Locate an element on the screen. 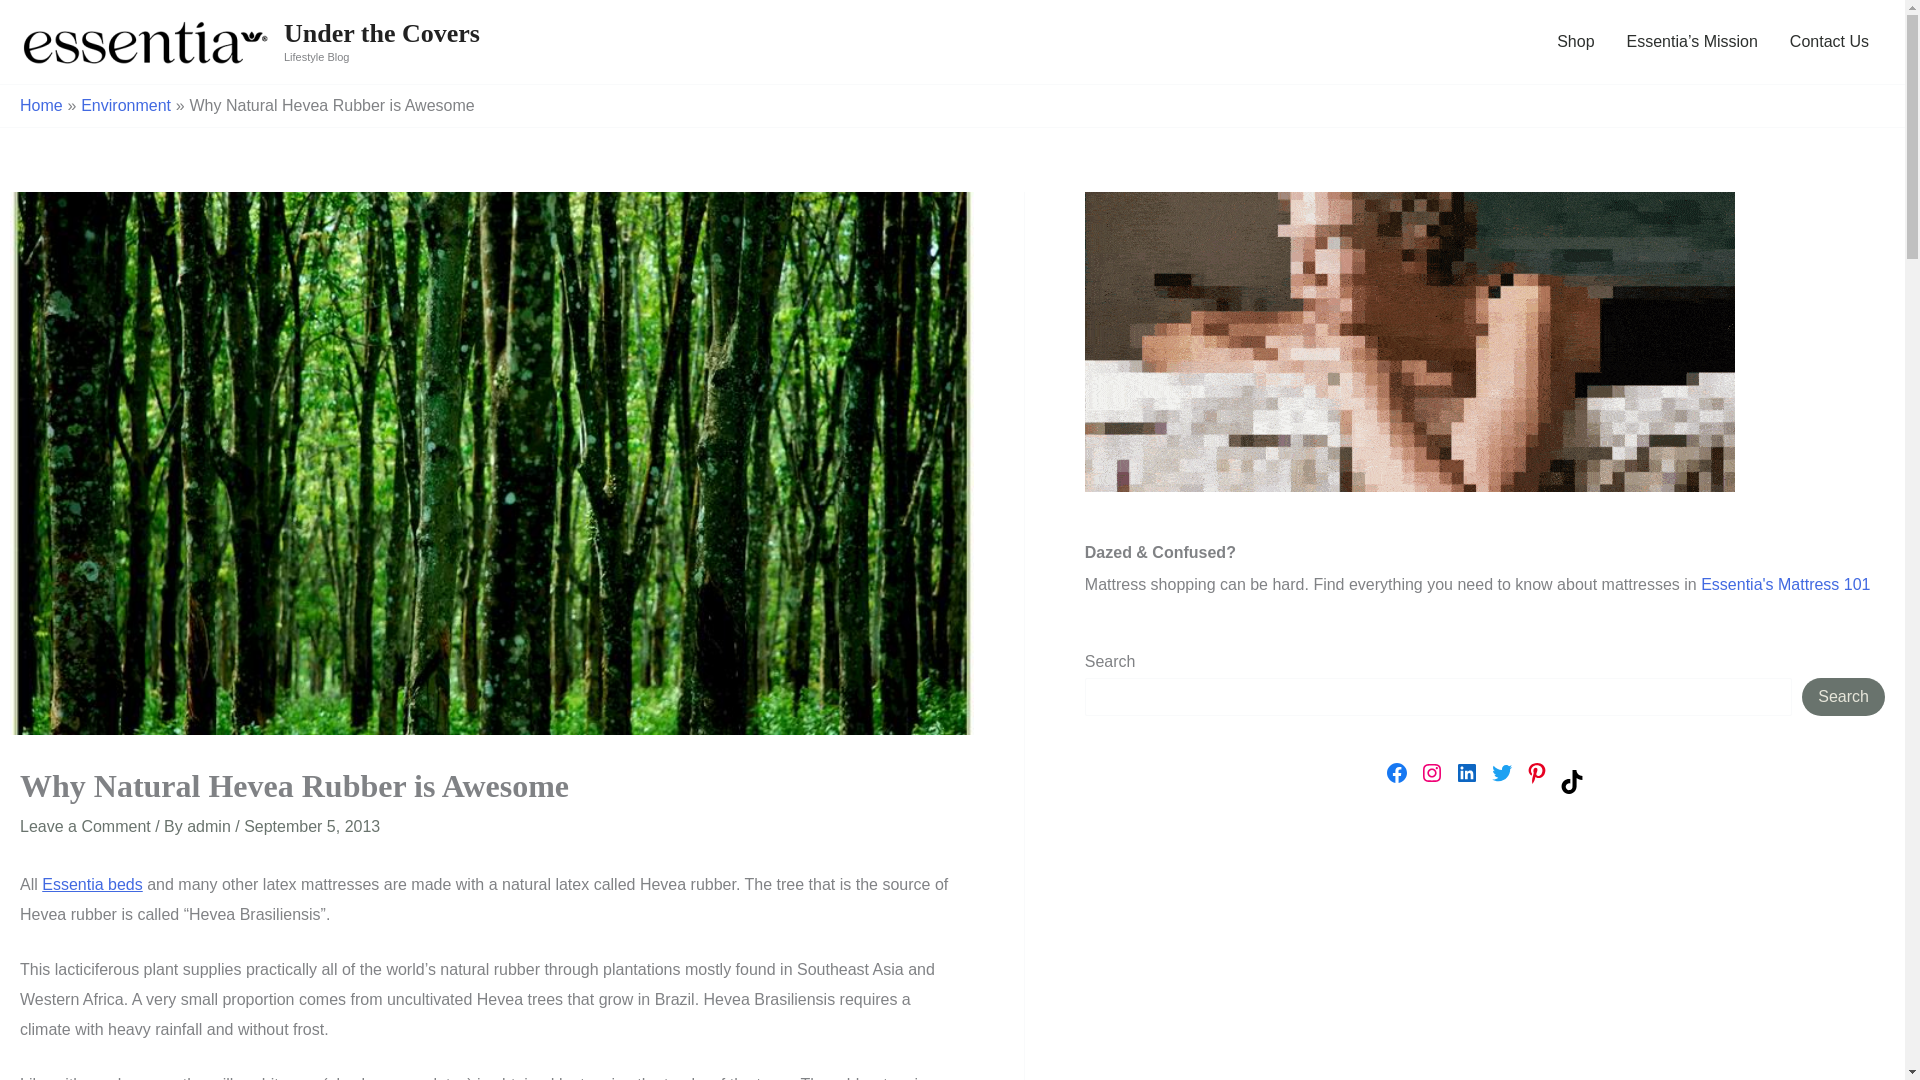 This screenshot has height=1080, width=1920. Facebook is located at coordinates (1396, 773).